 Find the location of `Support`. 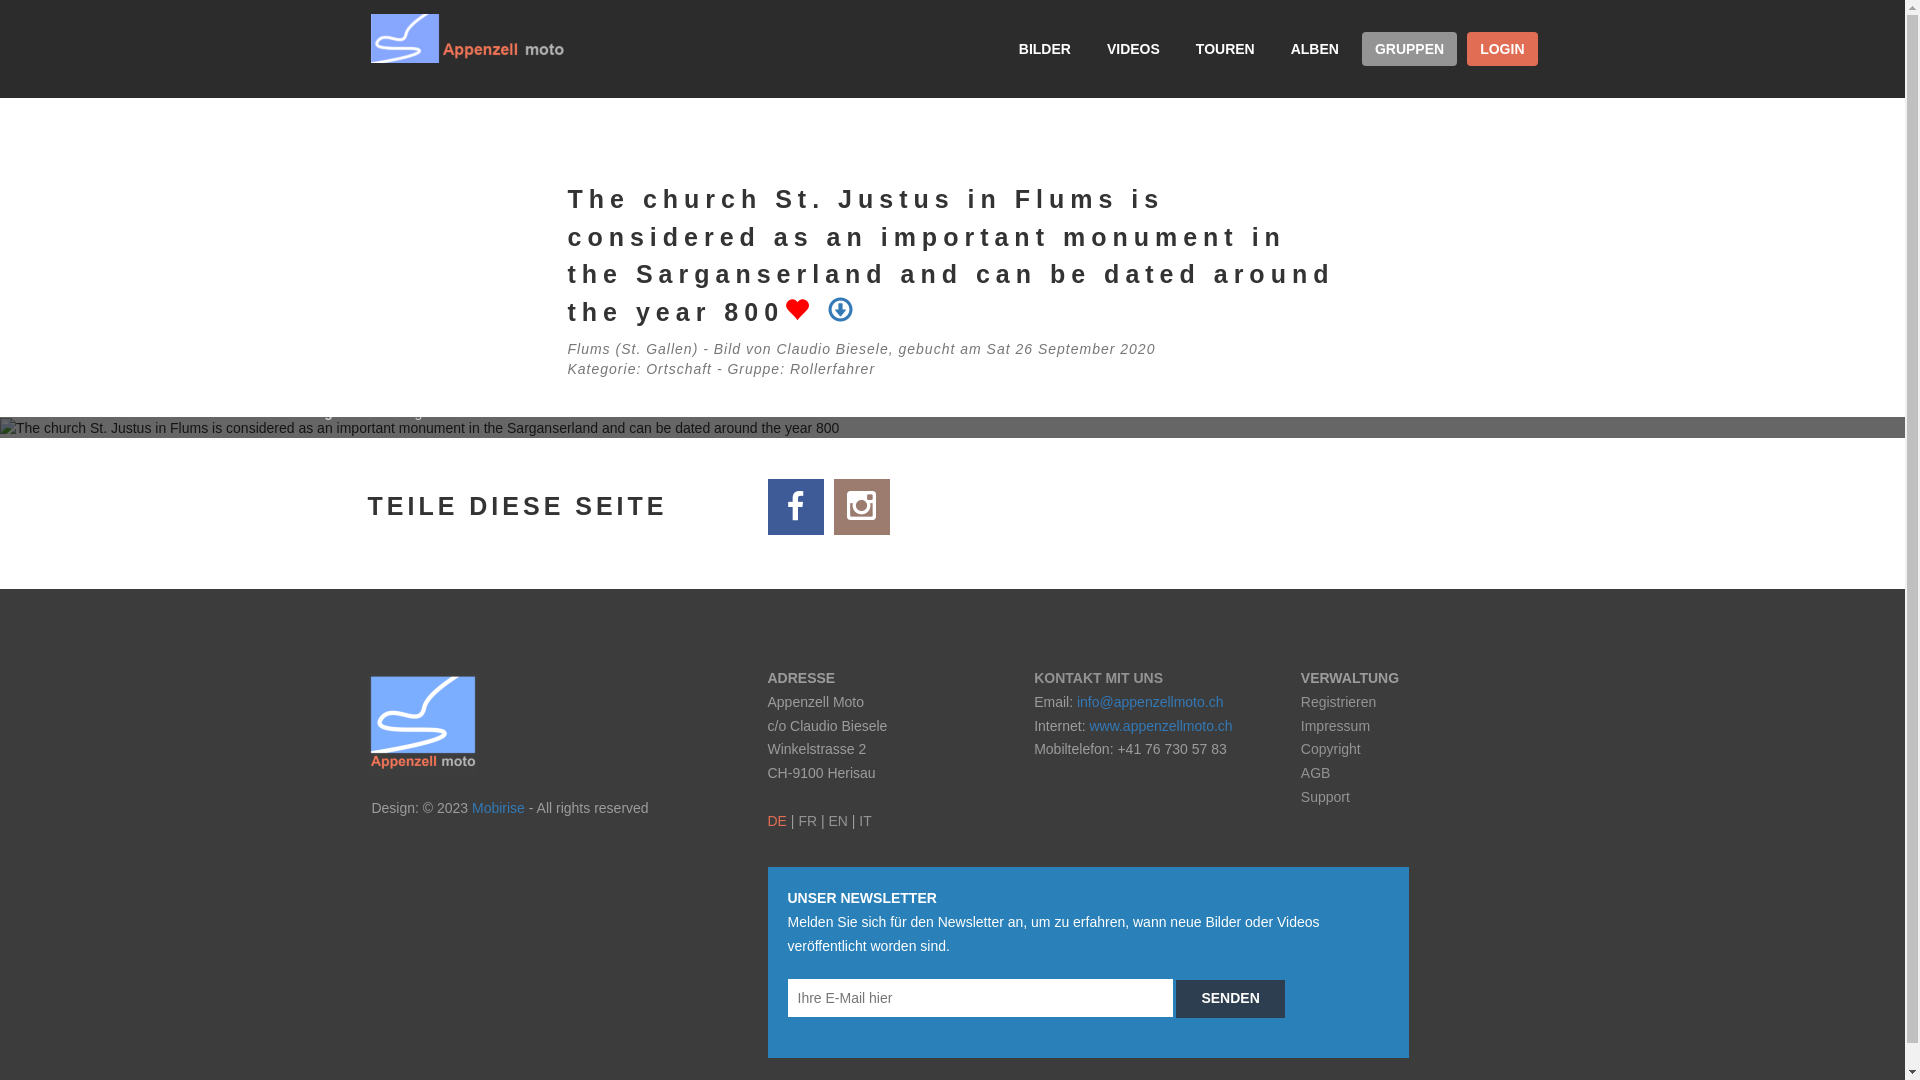

Support is located at coordinates (1326, 797).